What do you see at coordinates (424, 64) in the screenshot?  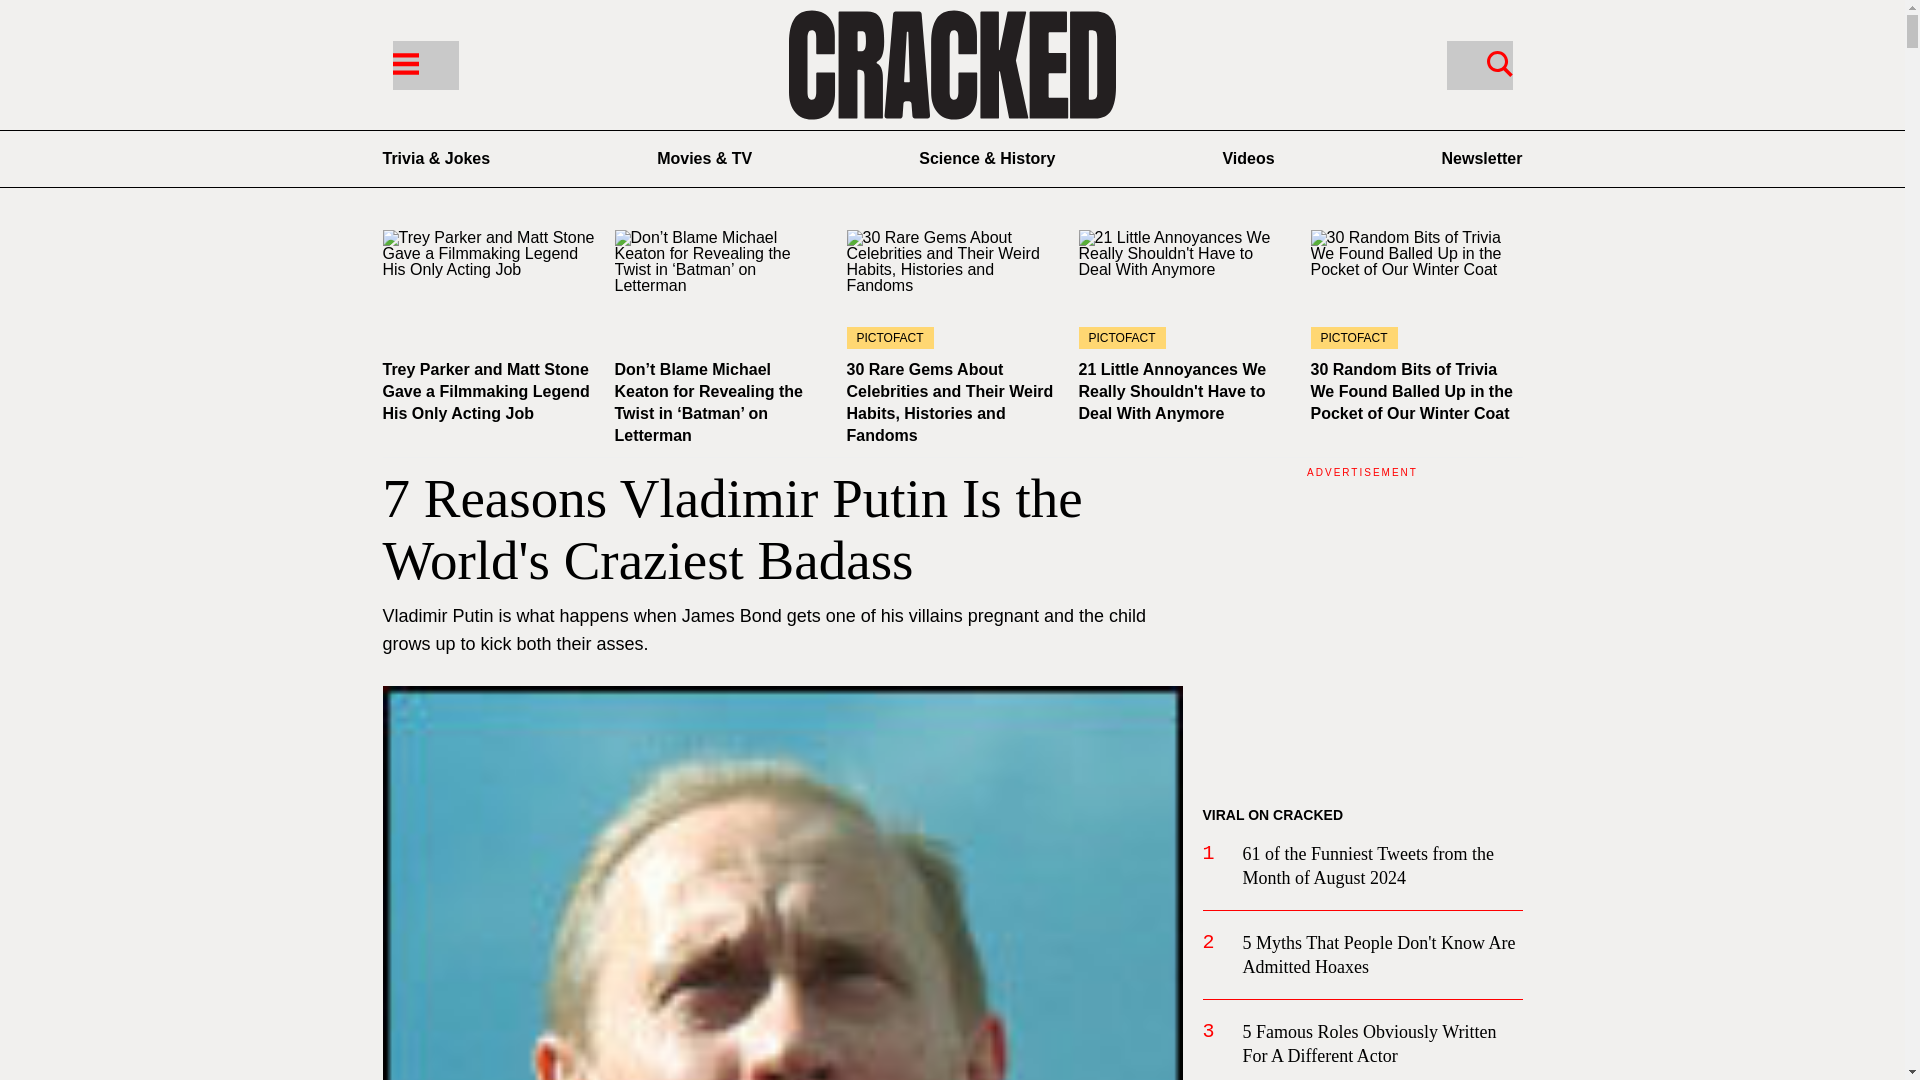 I see `Menu` at bounding box center [424, 64].